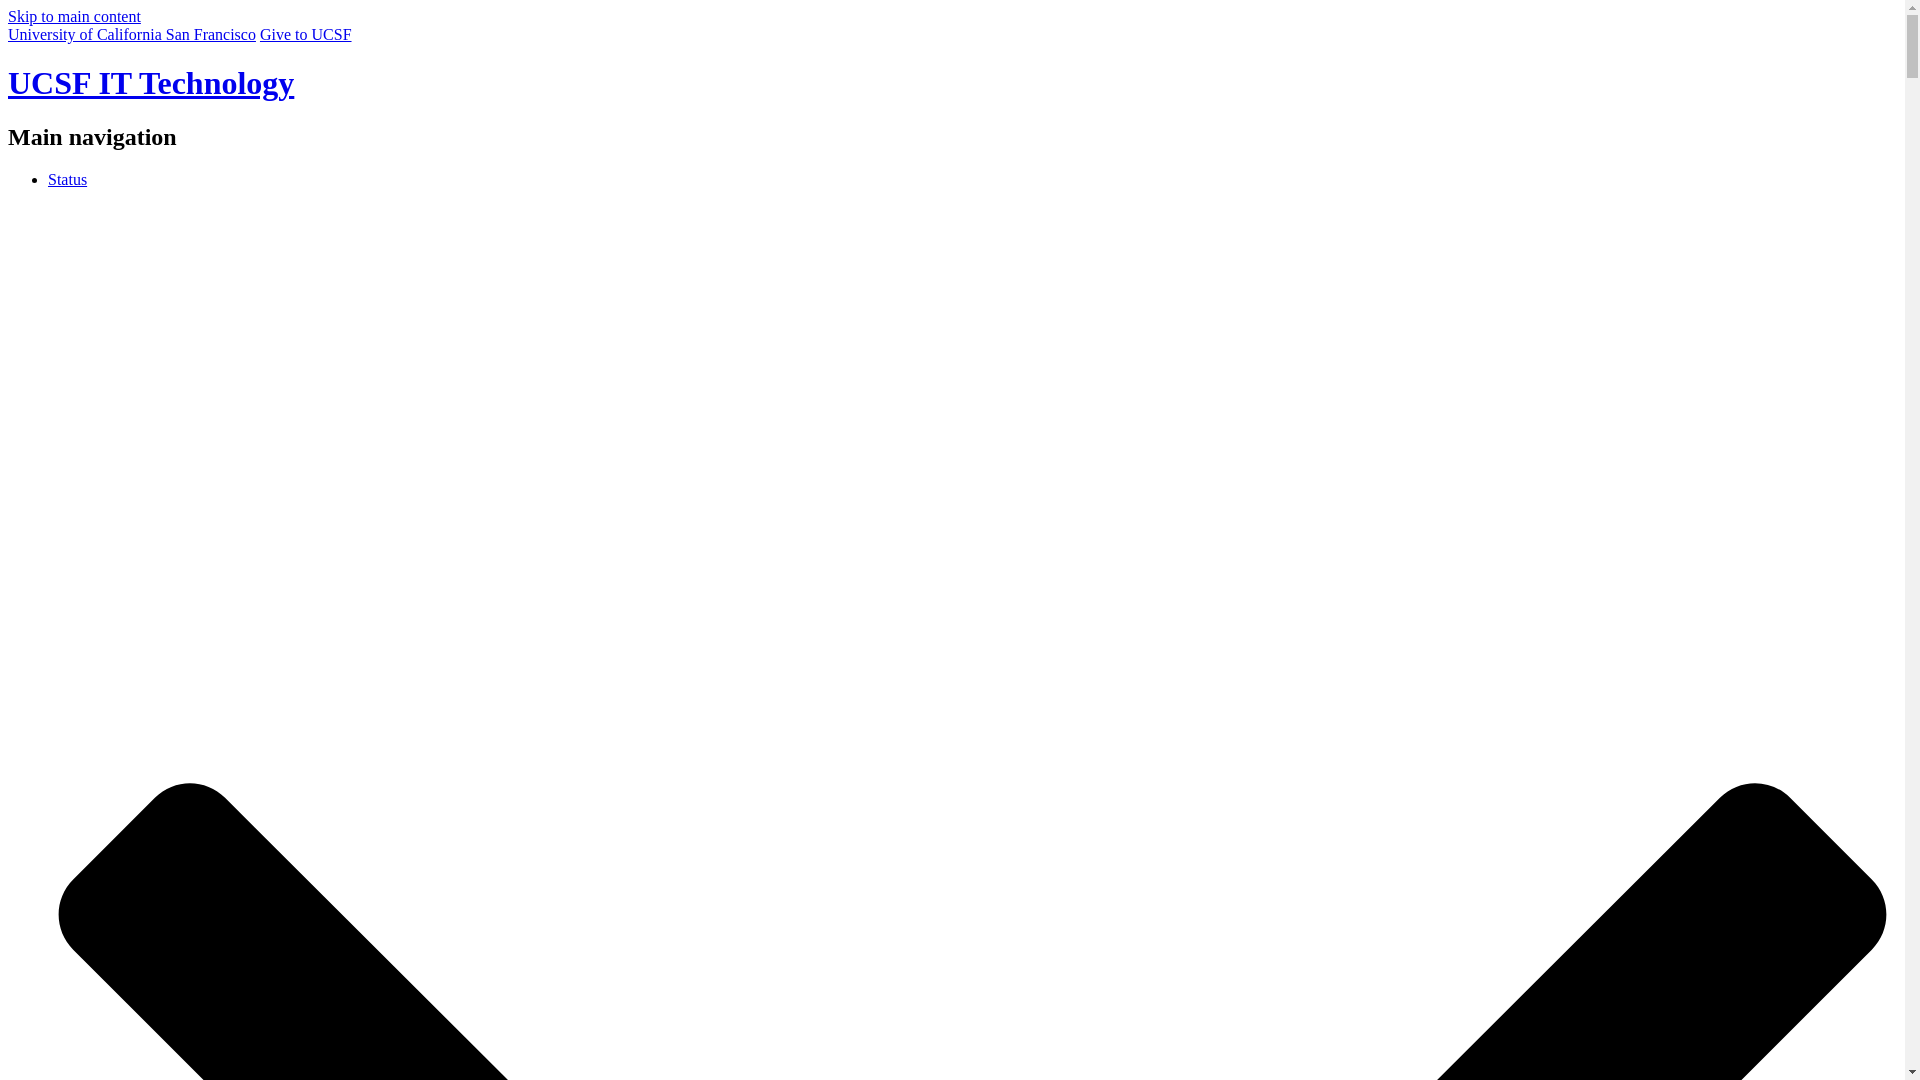 This screenshot has width=1920, height=1080. Describe the element at coordinates (74, 16) in the screenshot. I see `Skip to main content` at that location.